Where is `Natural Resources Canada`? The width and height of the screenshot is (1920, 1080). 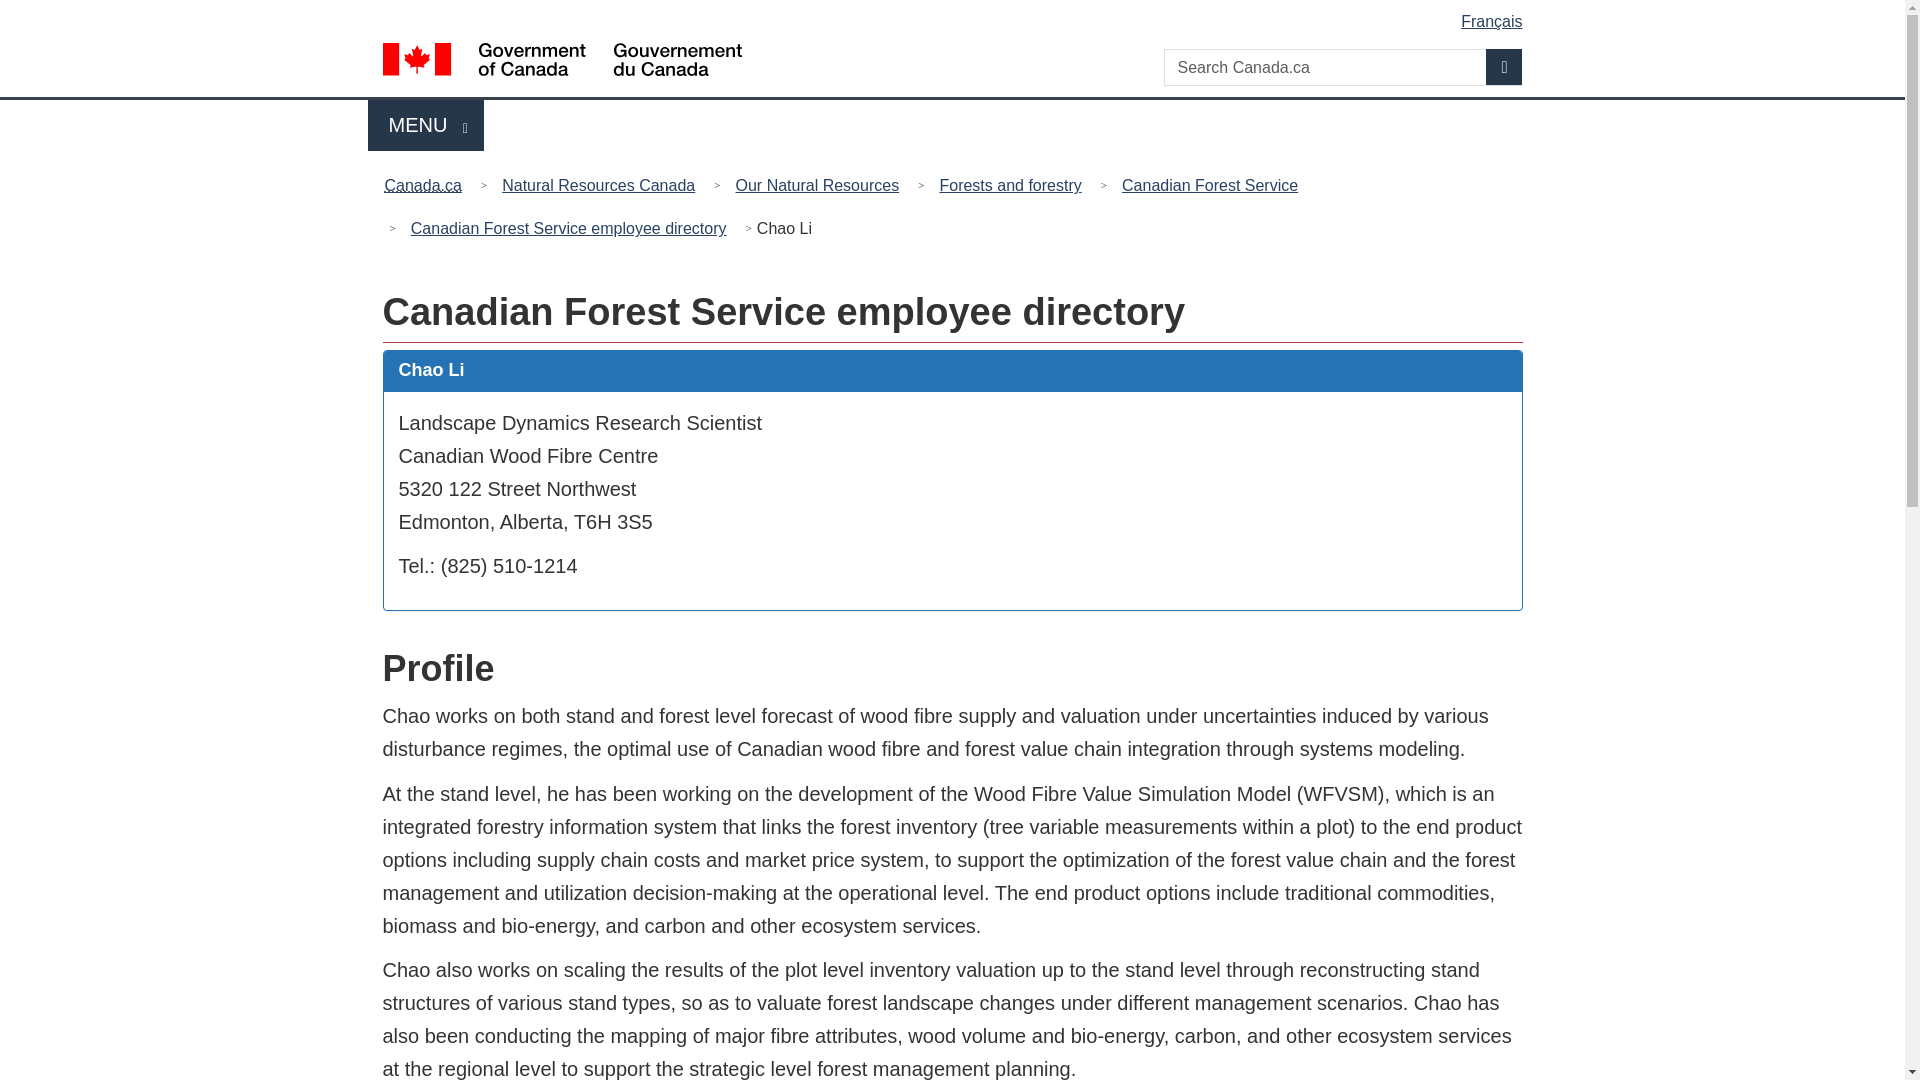
Natural Resources Canada is located at coordinates (598, 184).